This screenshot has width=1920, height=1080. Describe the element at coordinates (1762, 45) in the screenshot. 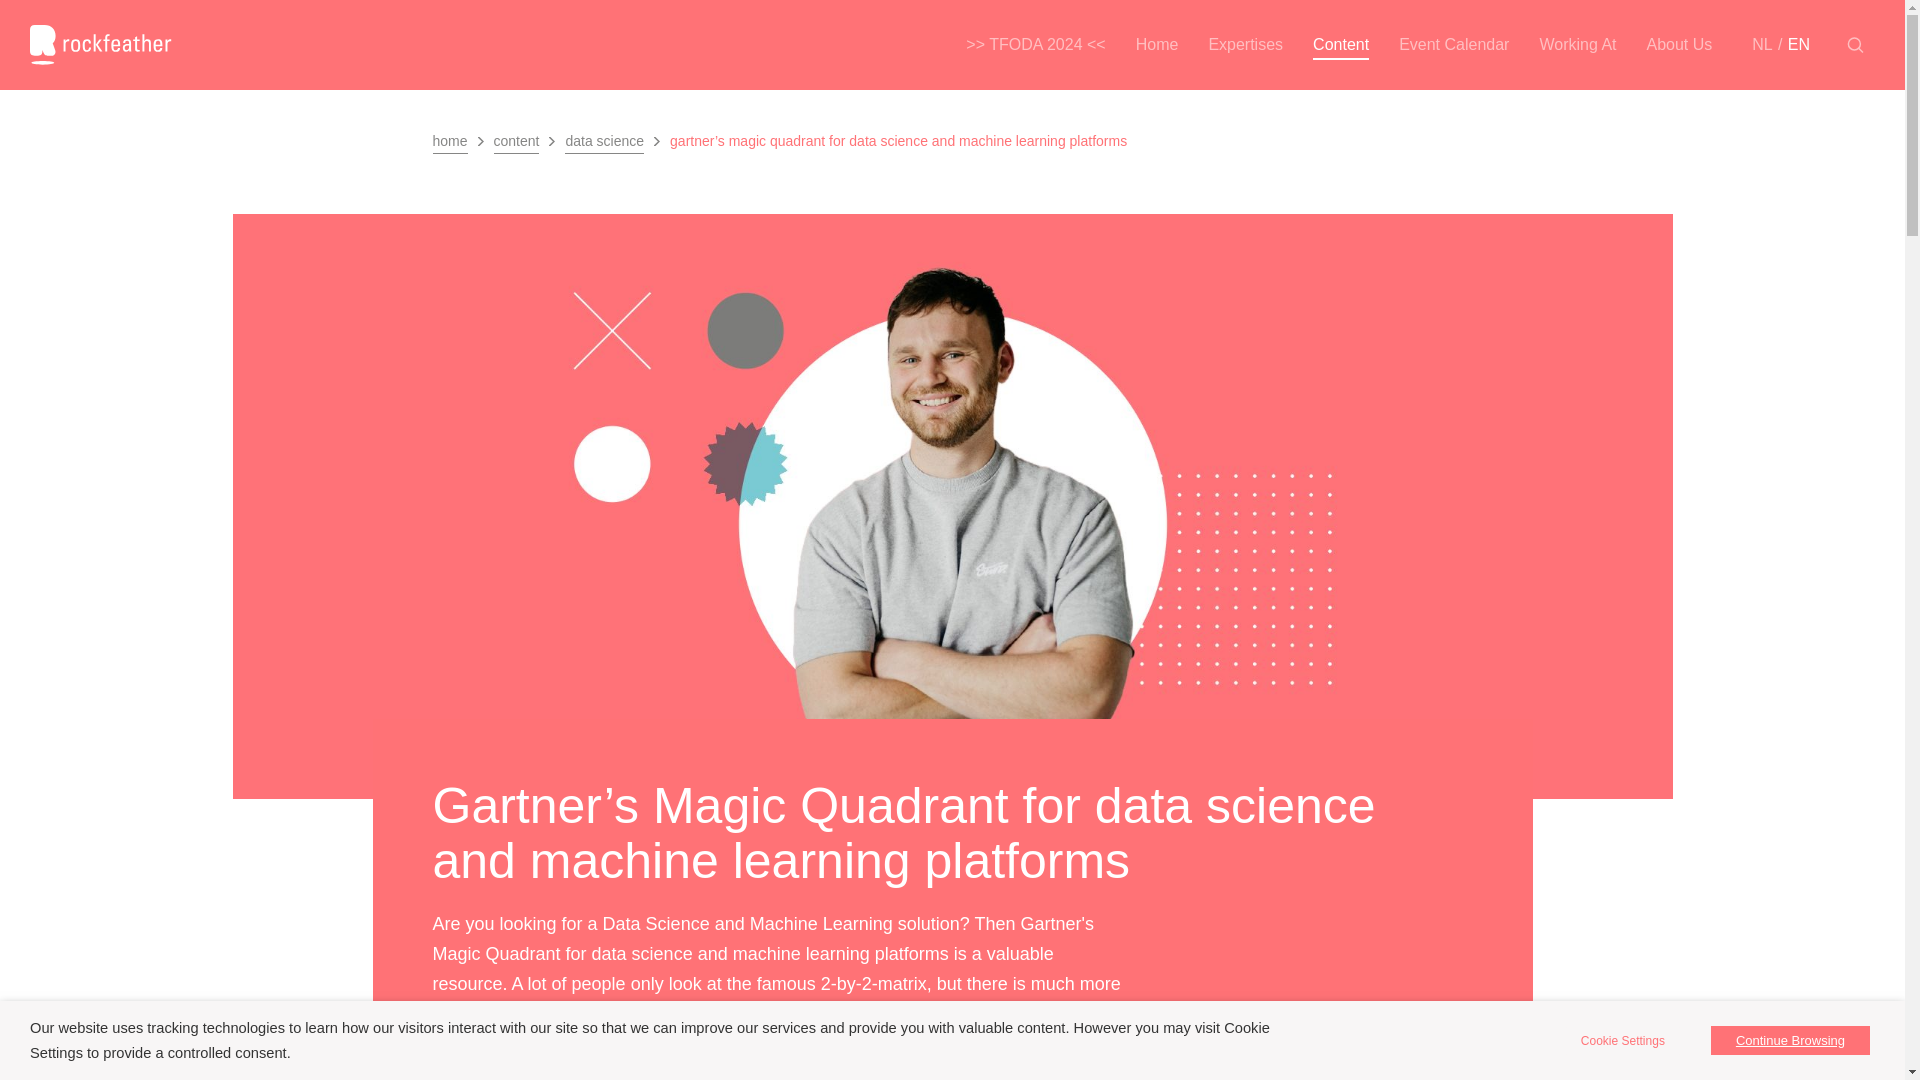

I see `Nederlands` at that location.